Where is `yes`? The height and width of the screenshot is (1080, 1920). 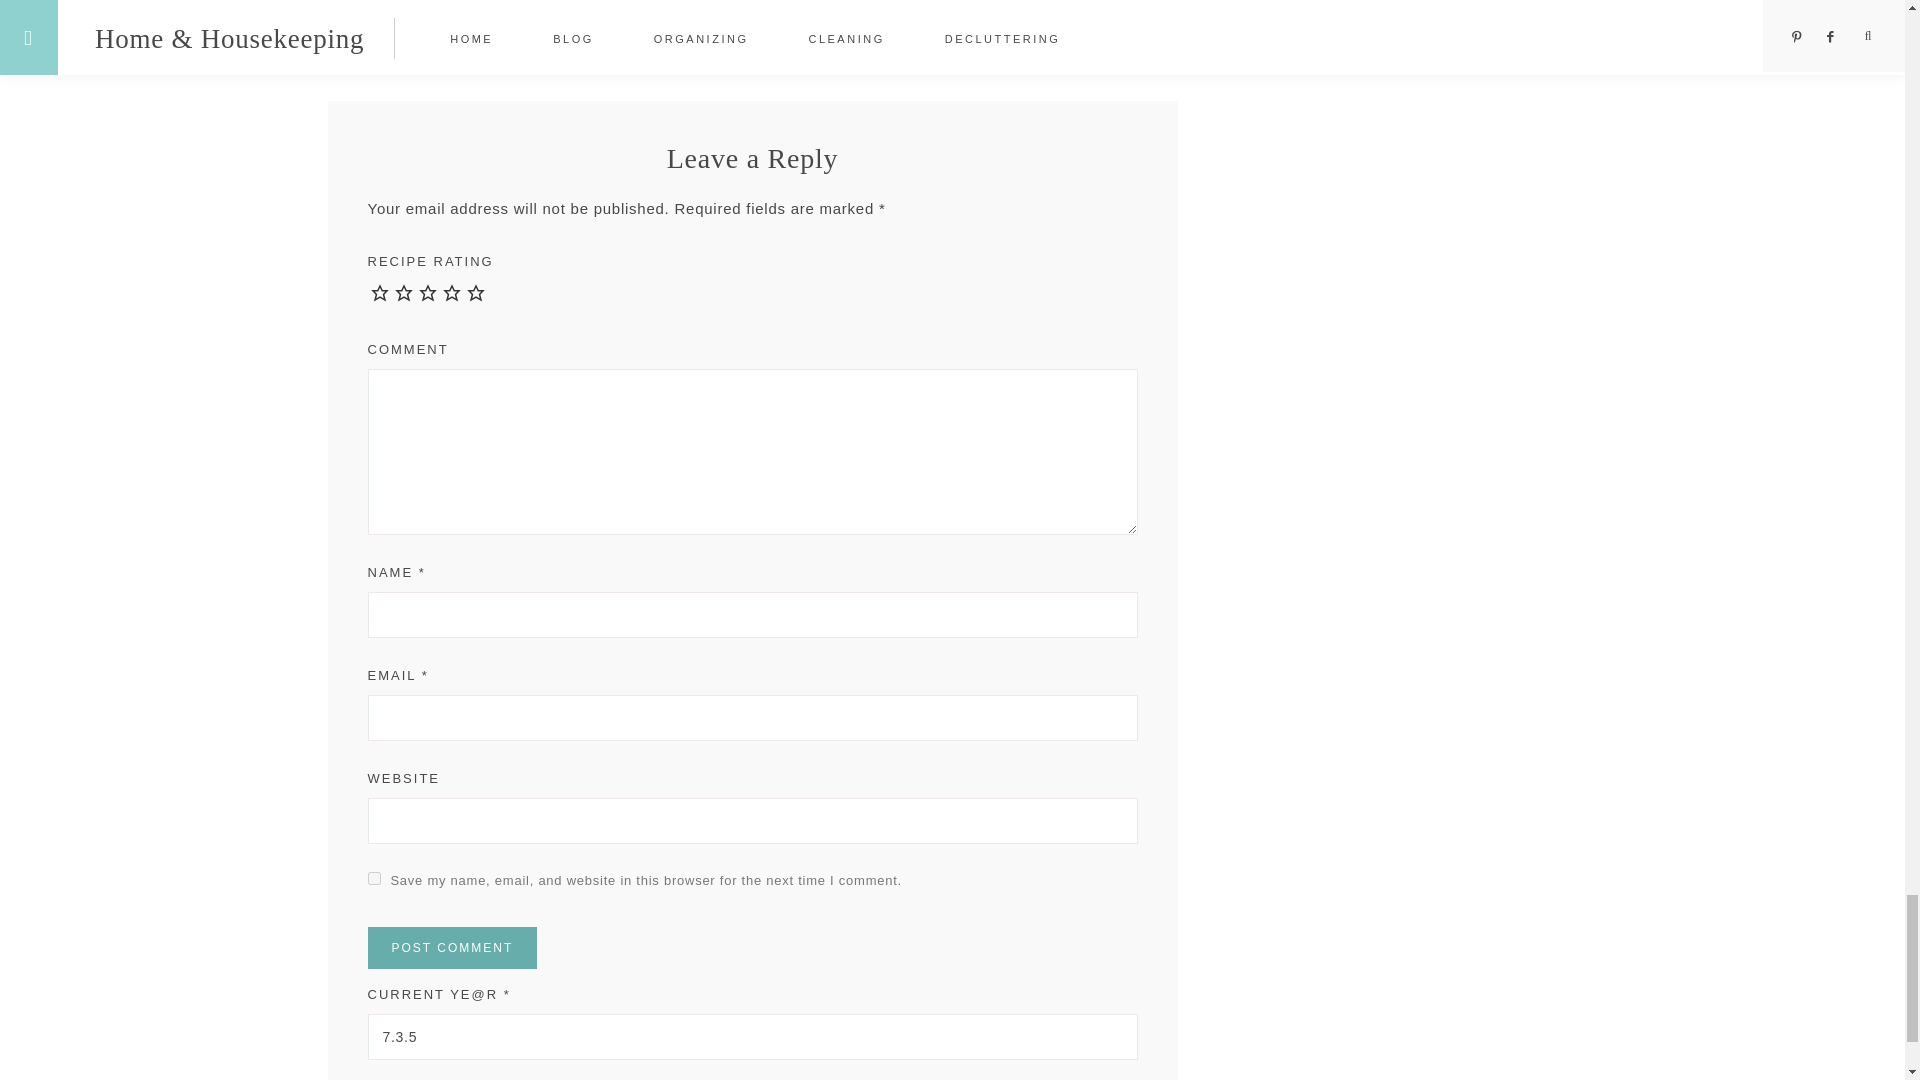 yes is located at coordinates (374, 878).